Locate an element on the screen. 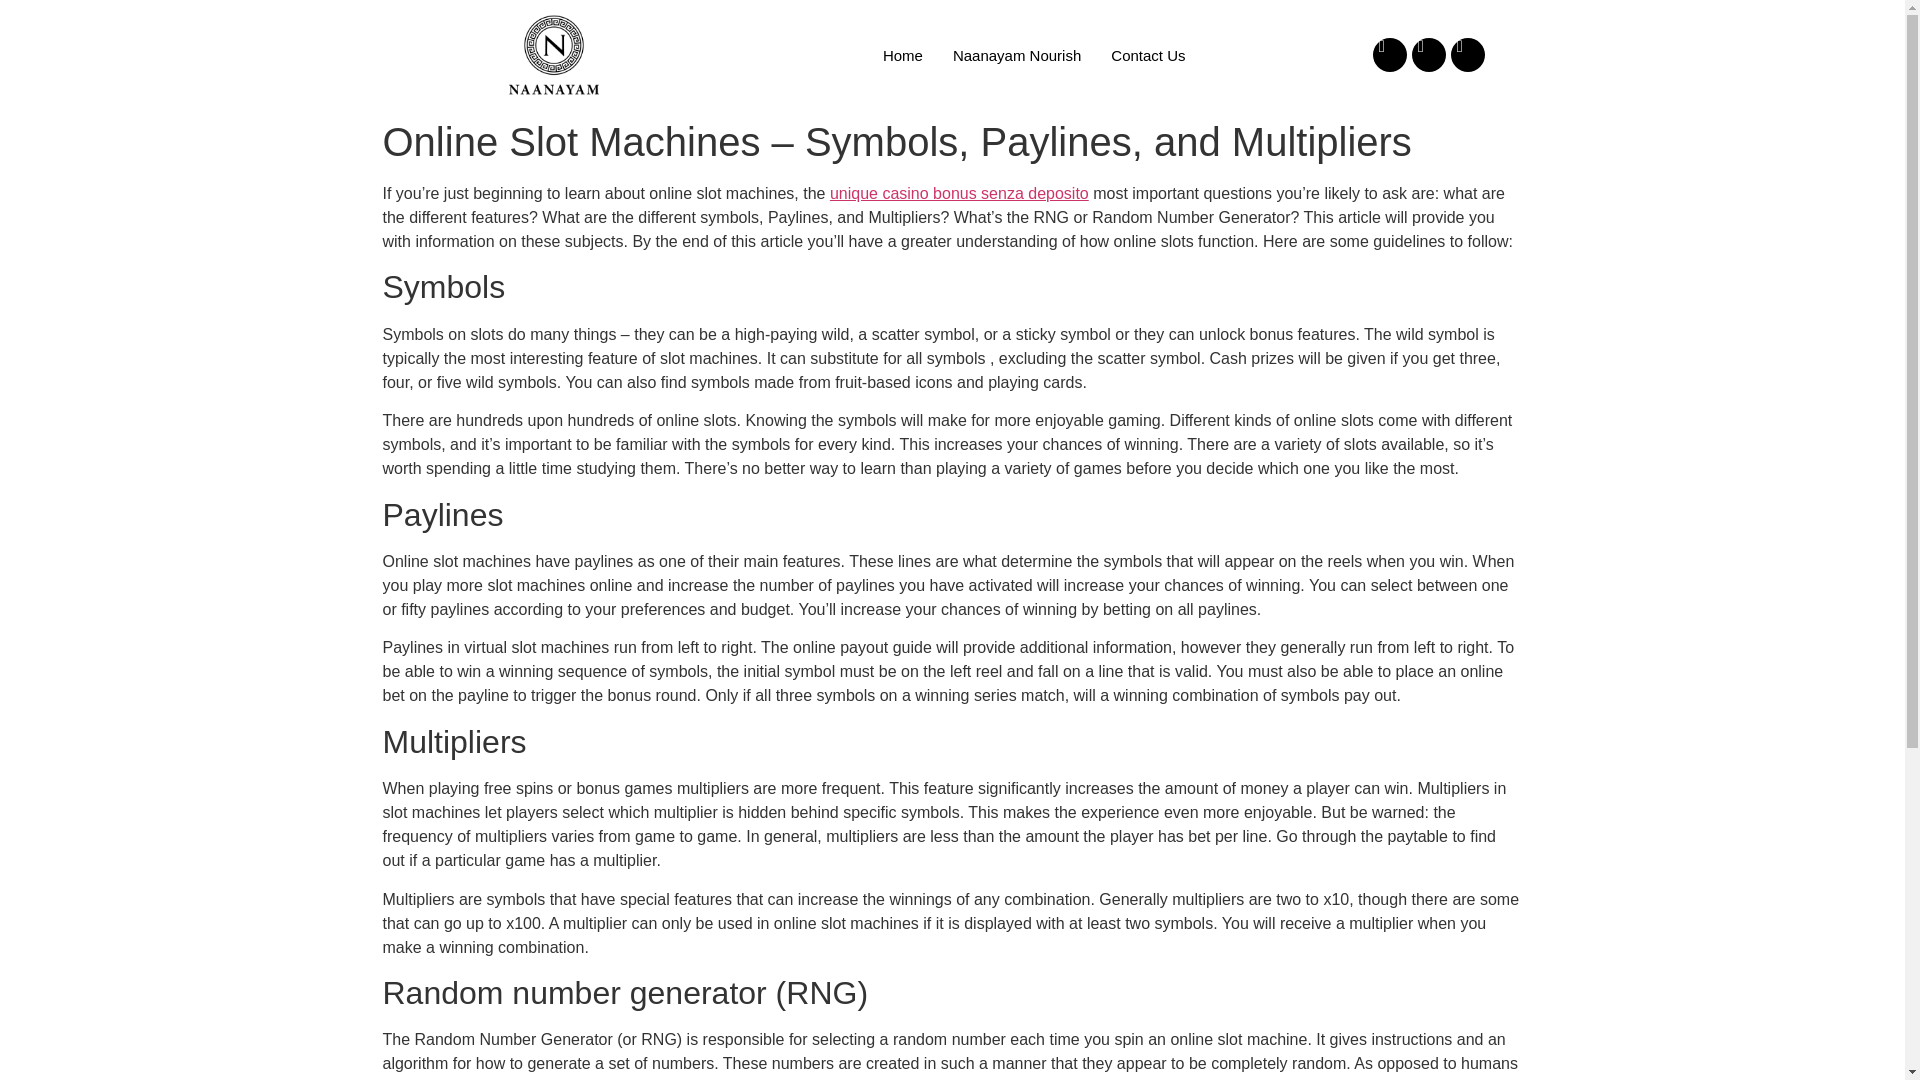 This screenshot has height=1080, width=1920. Naanayam Nourish is located at coordinates (1017, 54).